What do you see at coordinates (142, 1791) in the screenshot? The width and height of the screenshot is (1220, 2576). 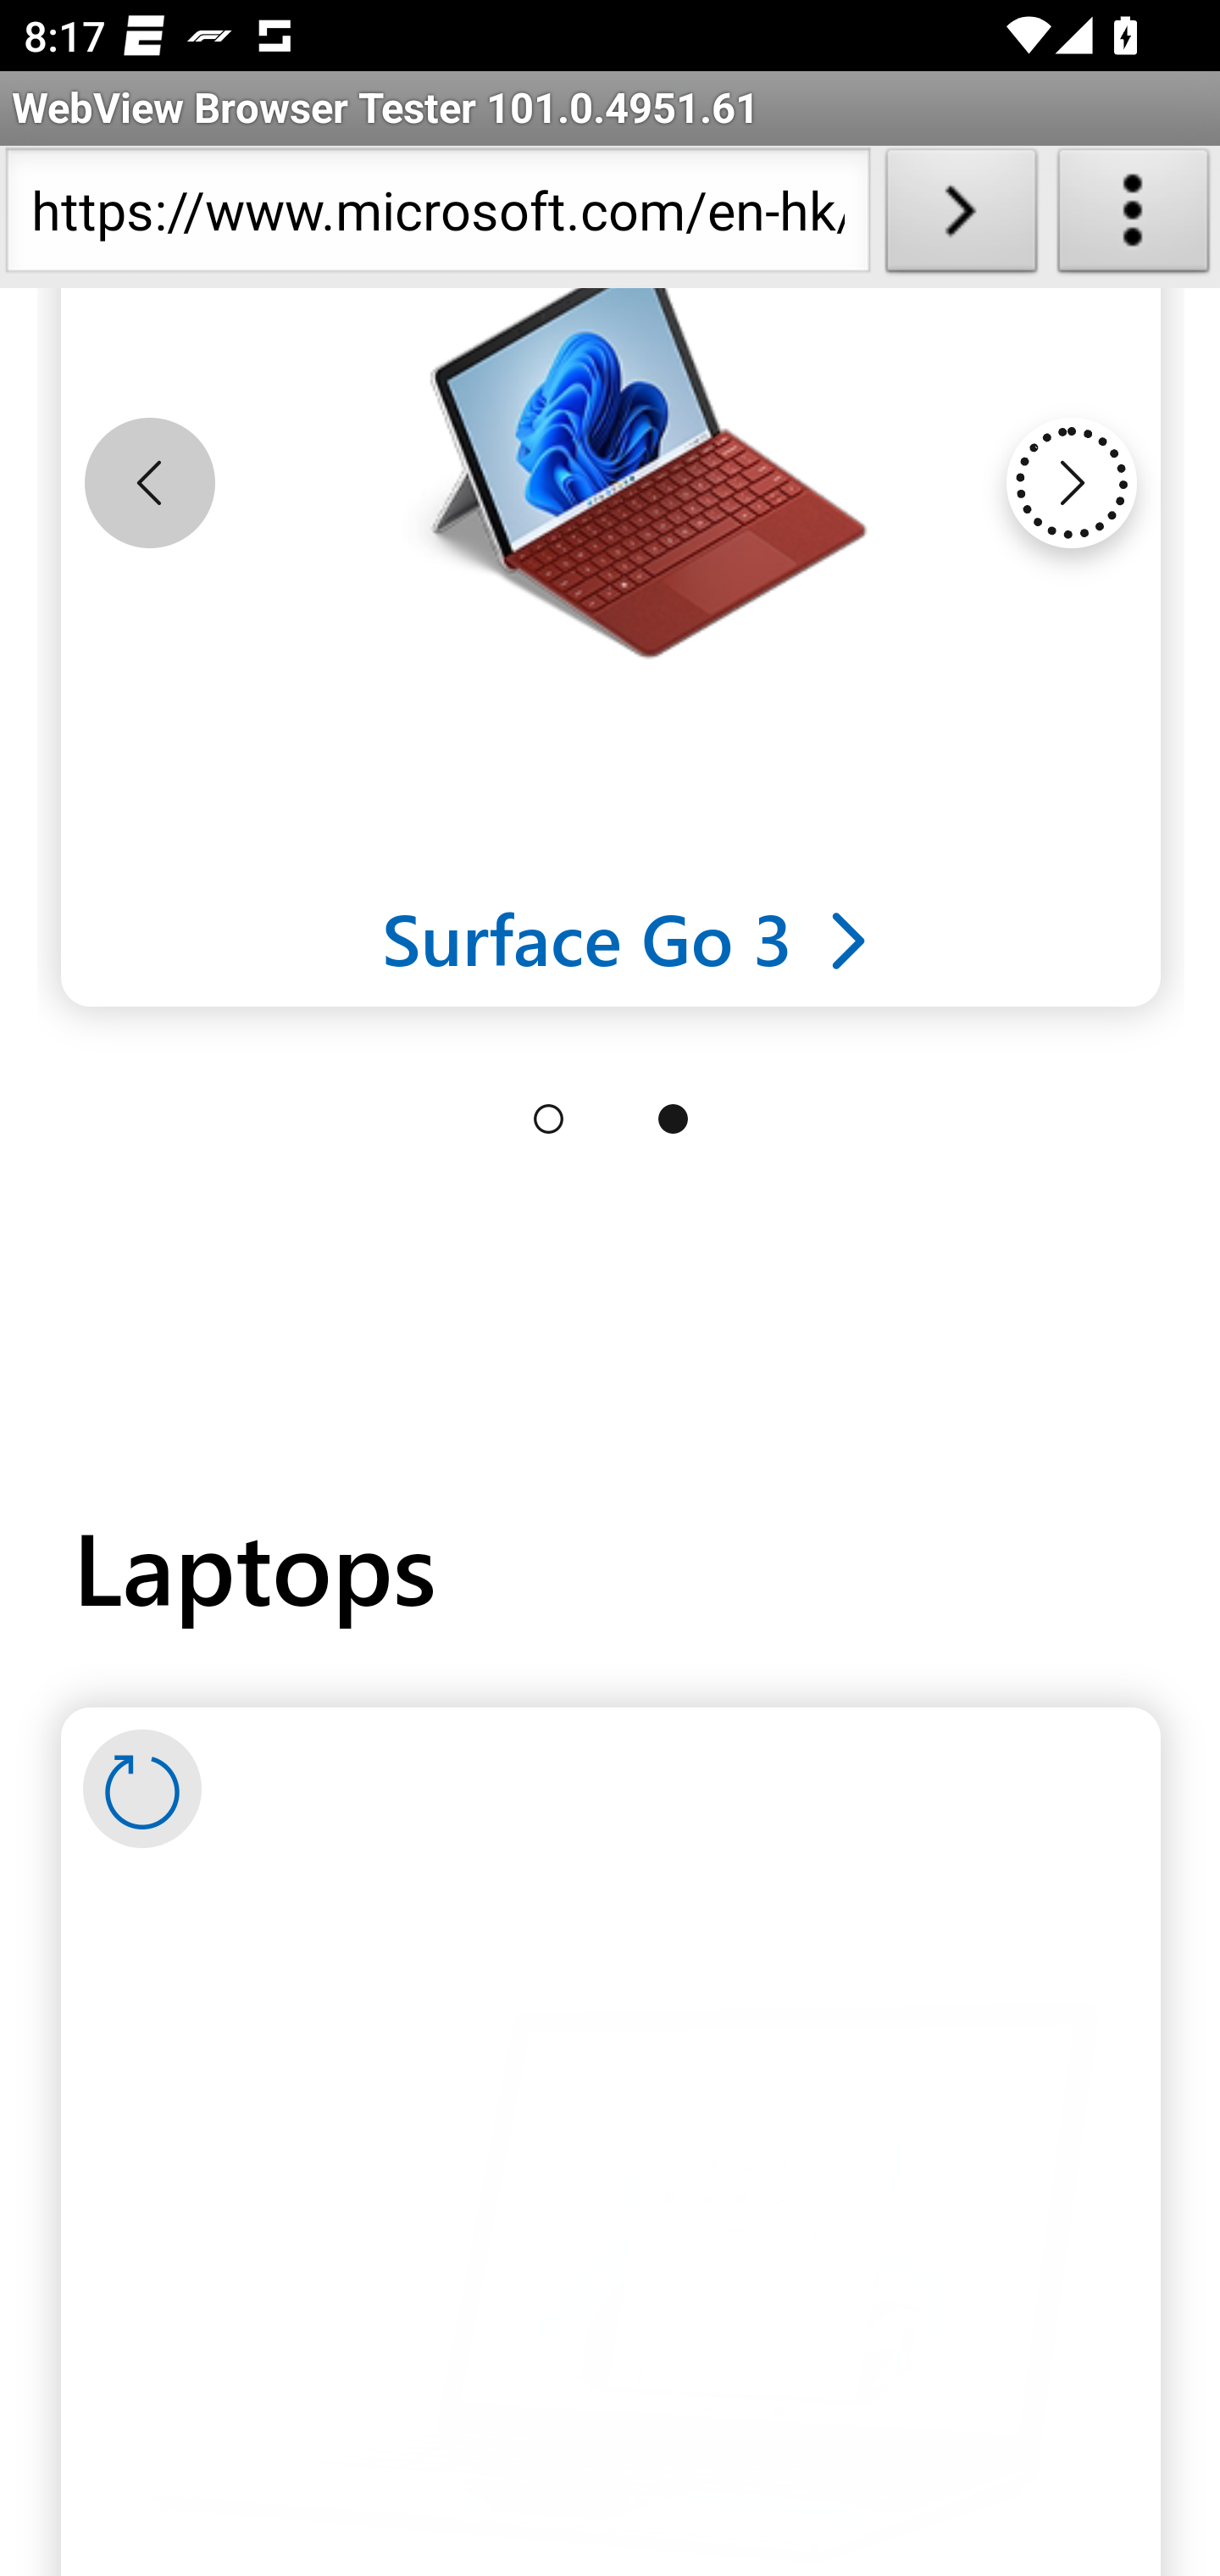 I see `Replay video` at bounding box center [142, 1791].